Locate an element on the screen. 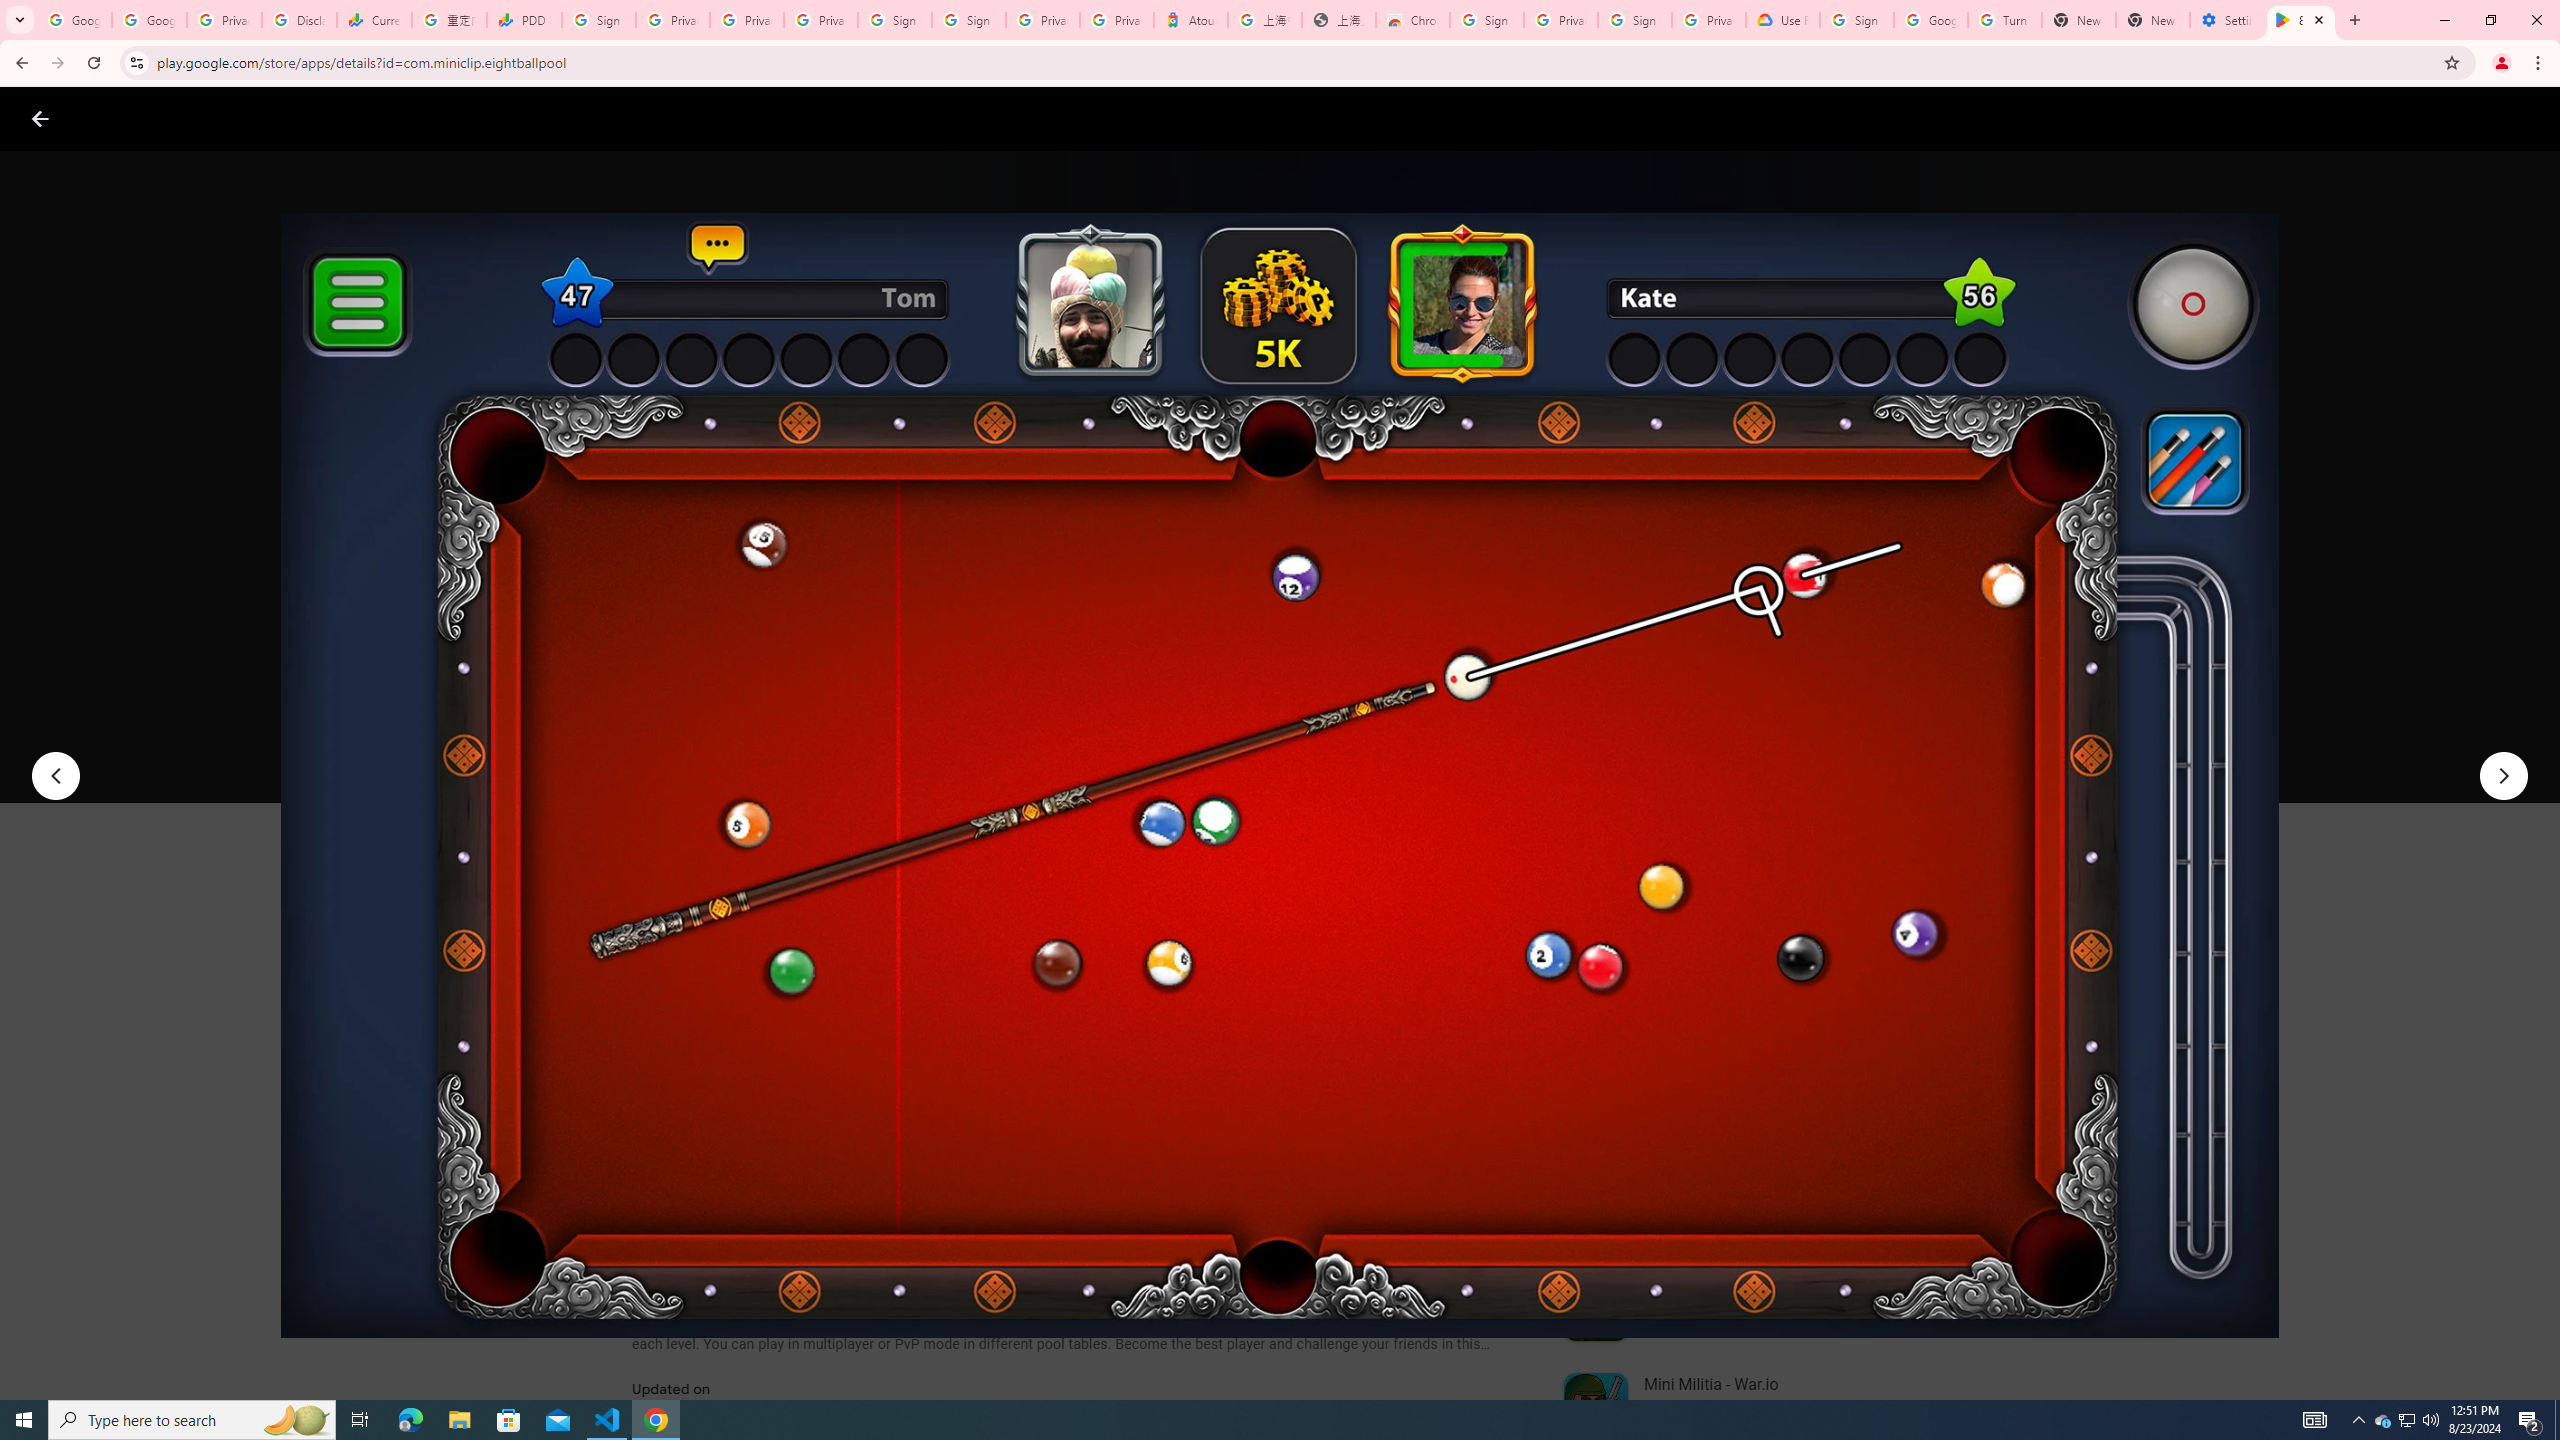  Expand is located at coordinates (1721, 876).